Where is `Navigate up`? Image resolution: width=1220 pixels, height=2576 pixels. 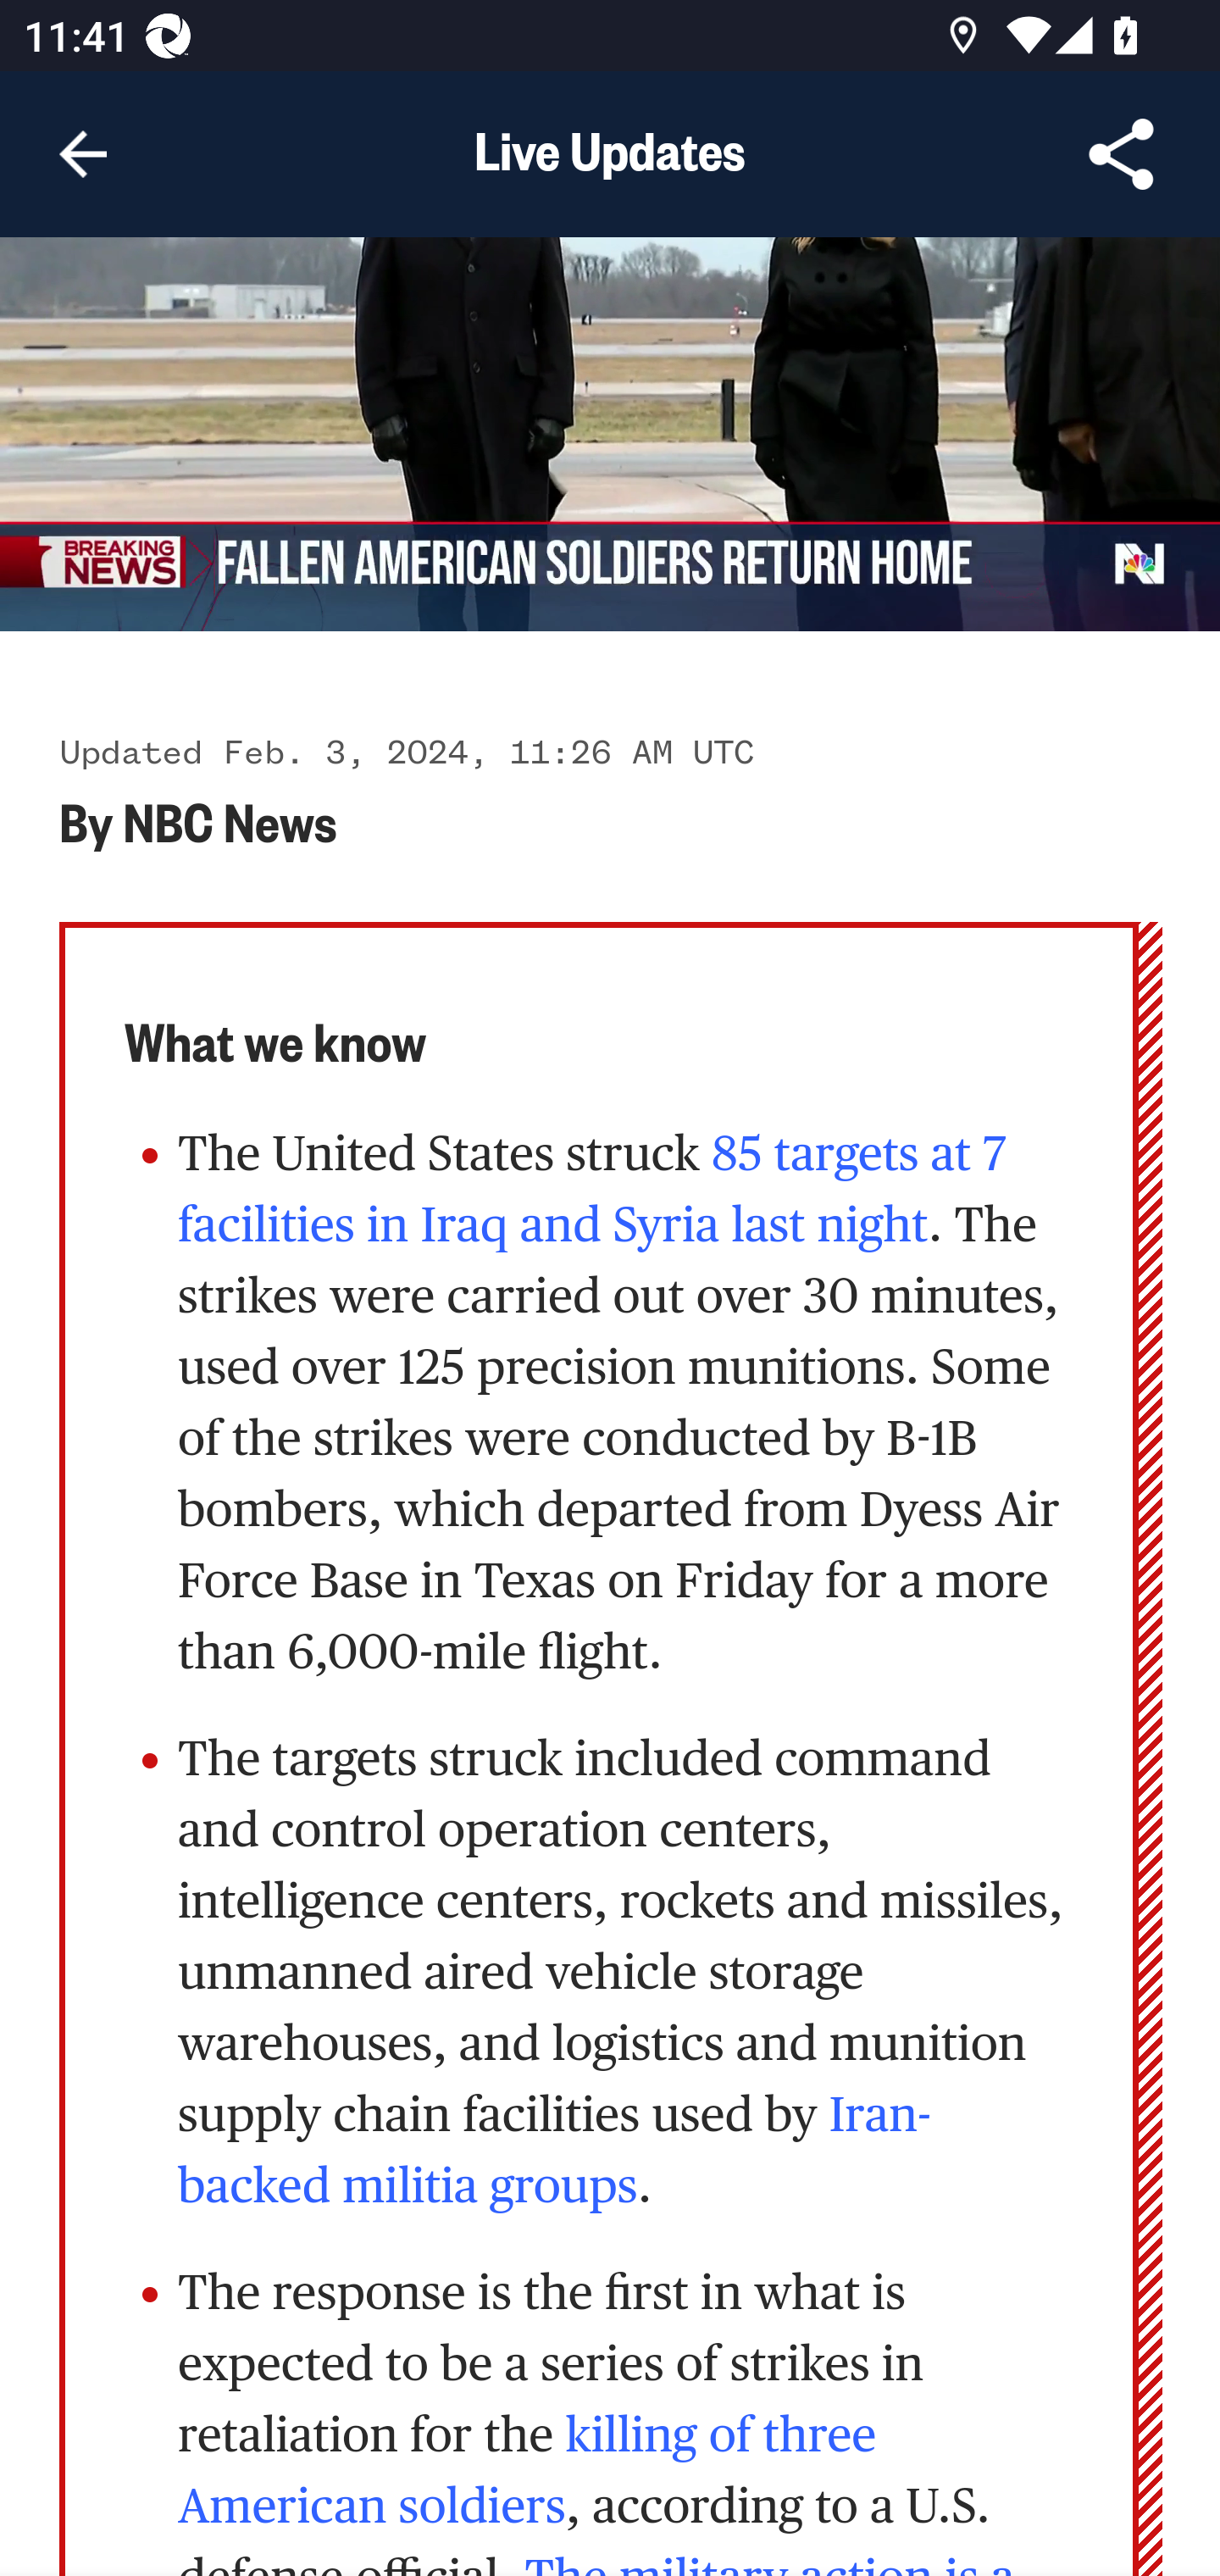
Navigate up is located at coordinates (83, 154).